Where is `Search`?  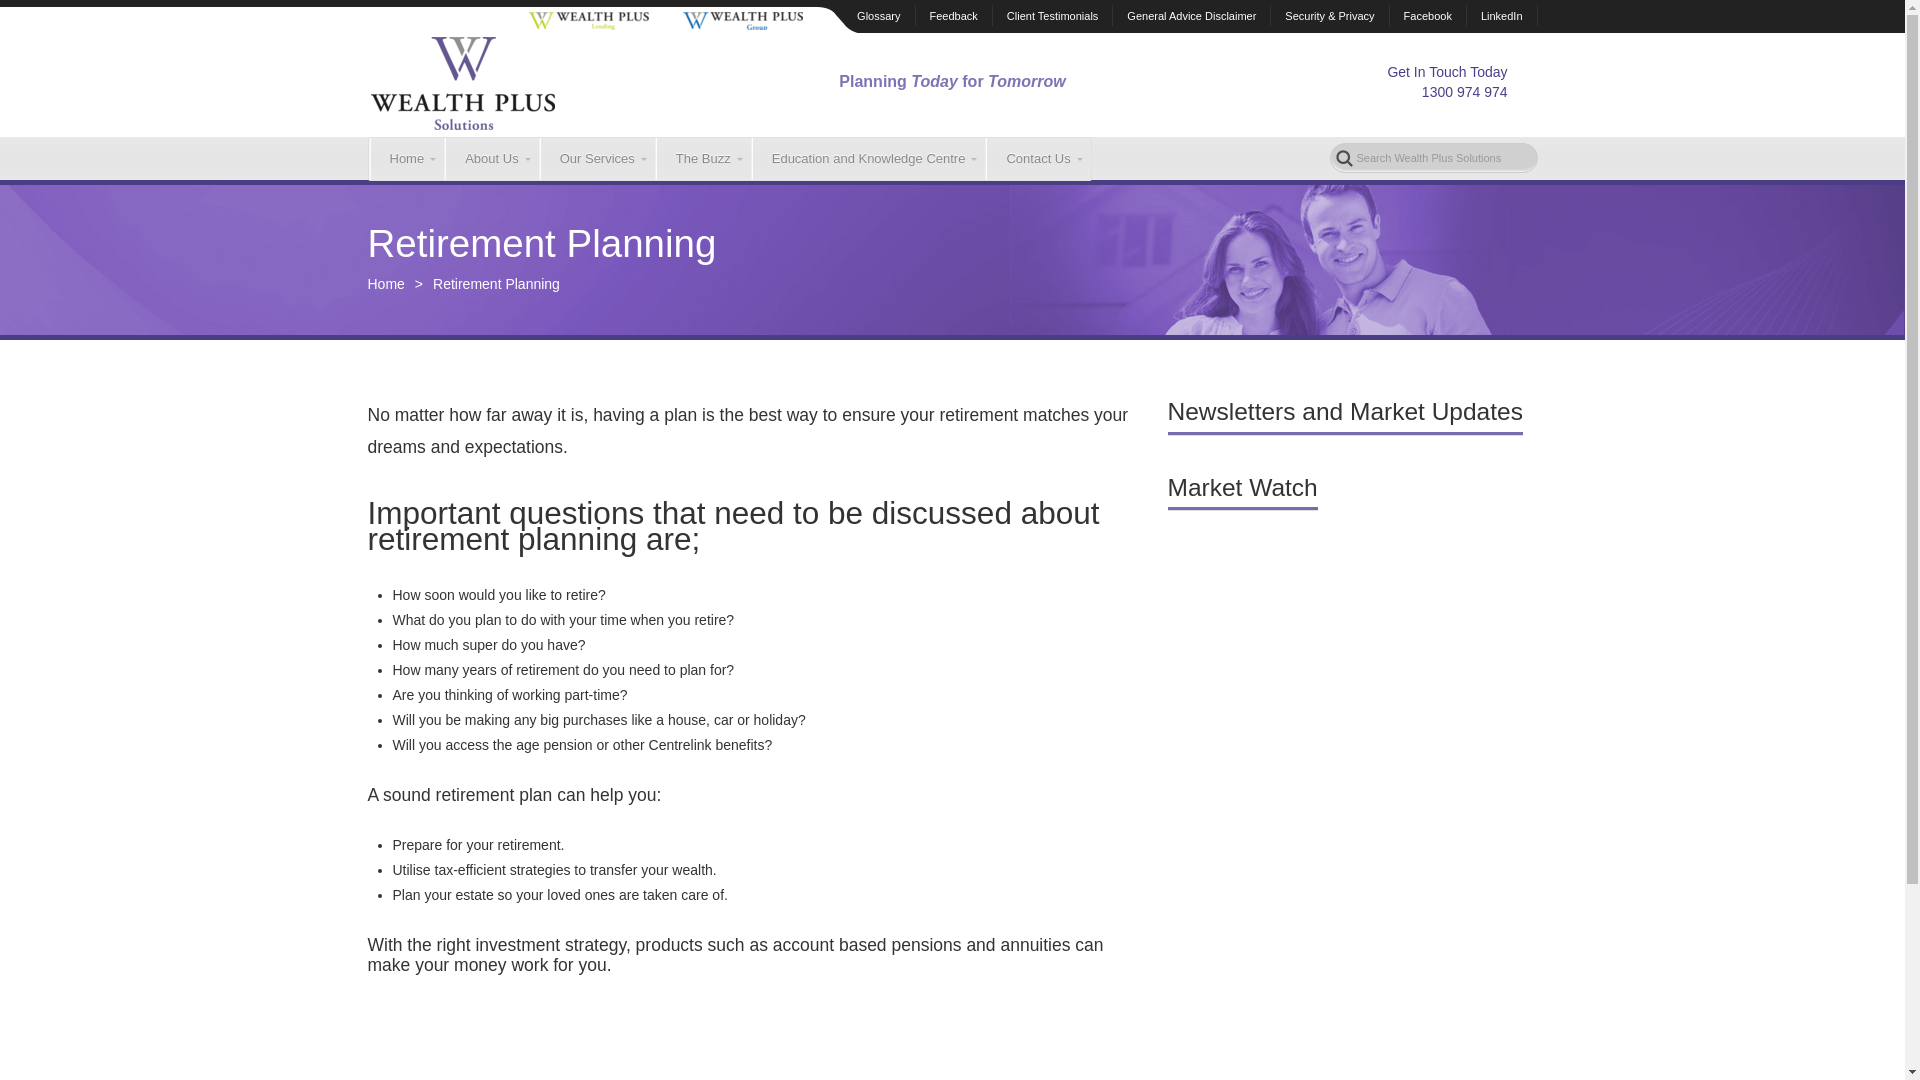
Search is located at coordinates (34, 15).